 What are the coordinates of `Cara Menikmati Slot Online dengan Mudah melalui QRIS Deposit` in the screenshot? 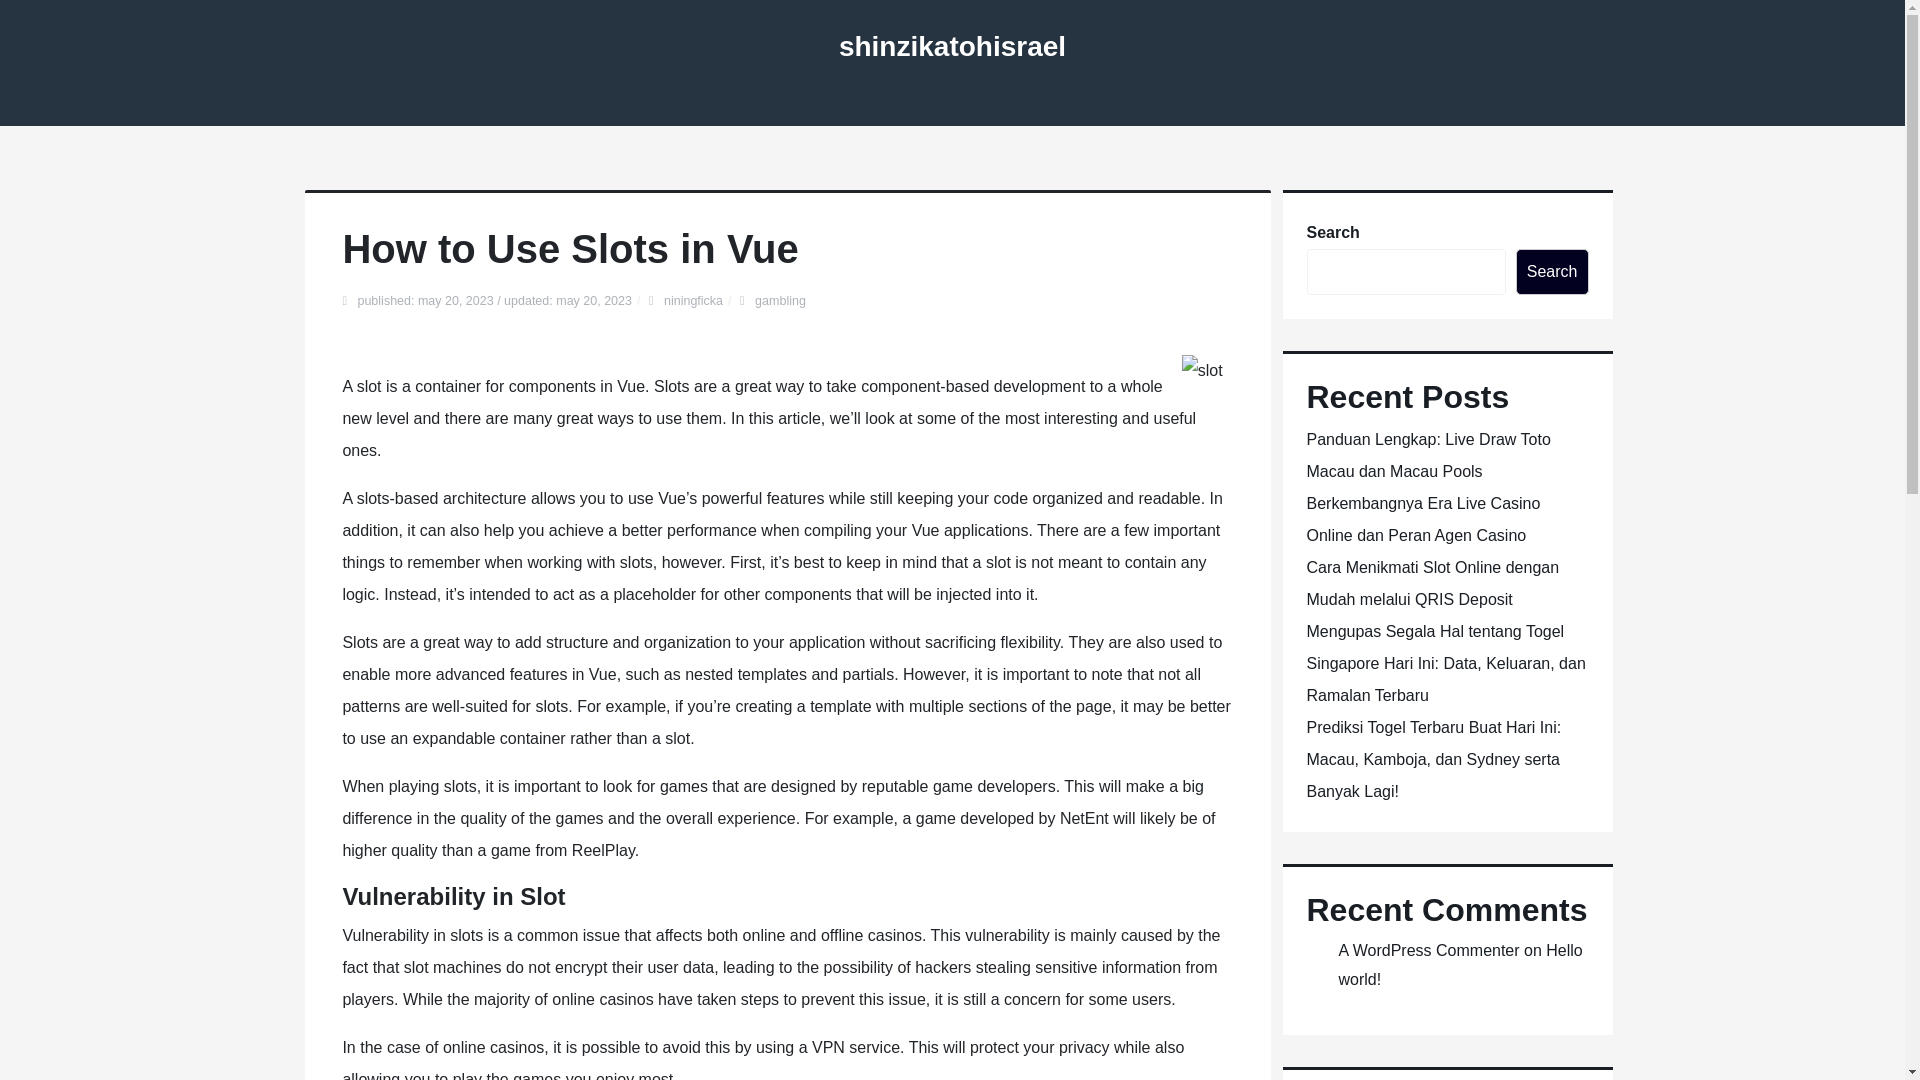 It's located at (1432, 584).